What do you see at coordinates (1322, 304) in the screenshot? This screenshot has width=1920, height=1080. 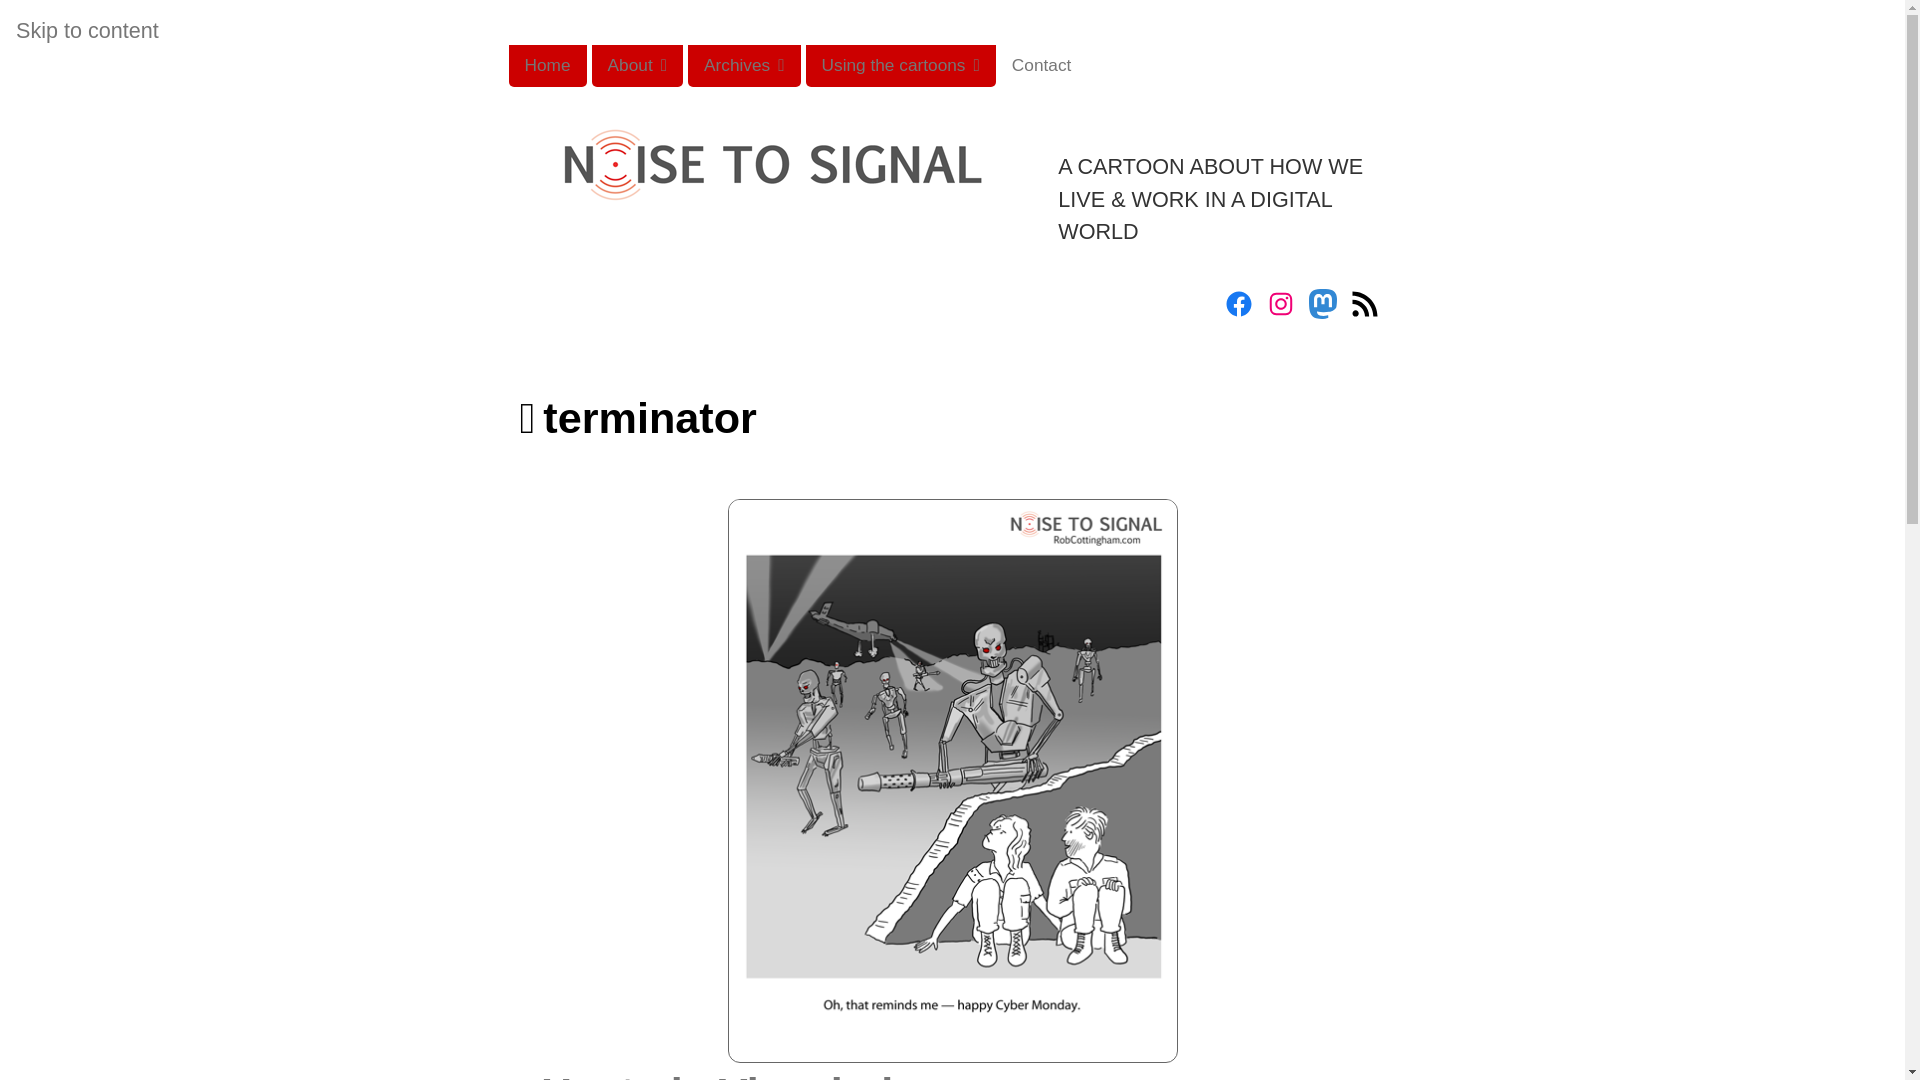 I see `Mastodon` at bounding box center [1322, 304].